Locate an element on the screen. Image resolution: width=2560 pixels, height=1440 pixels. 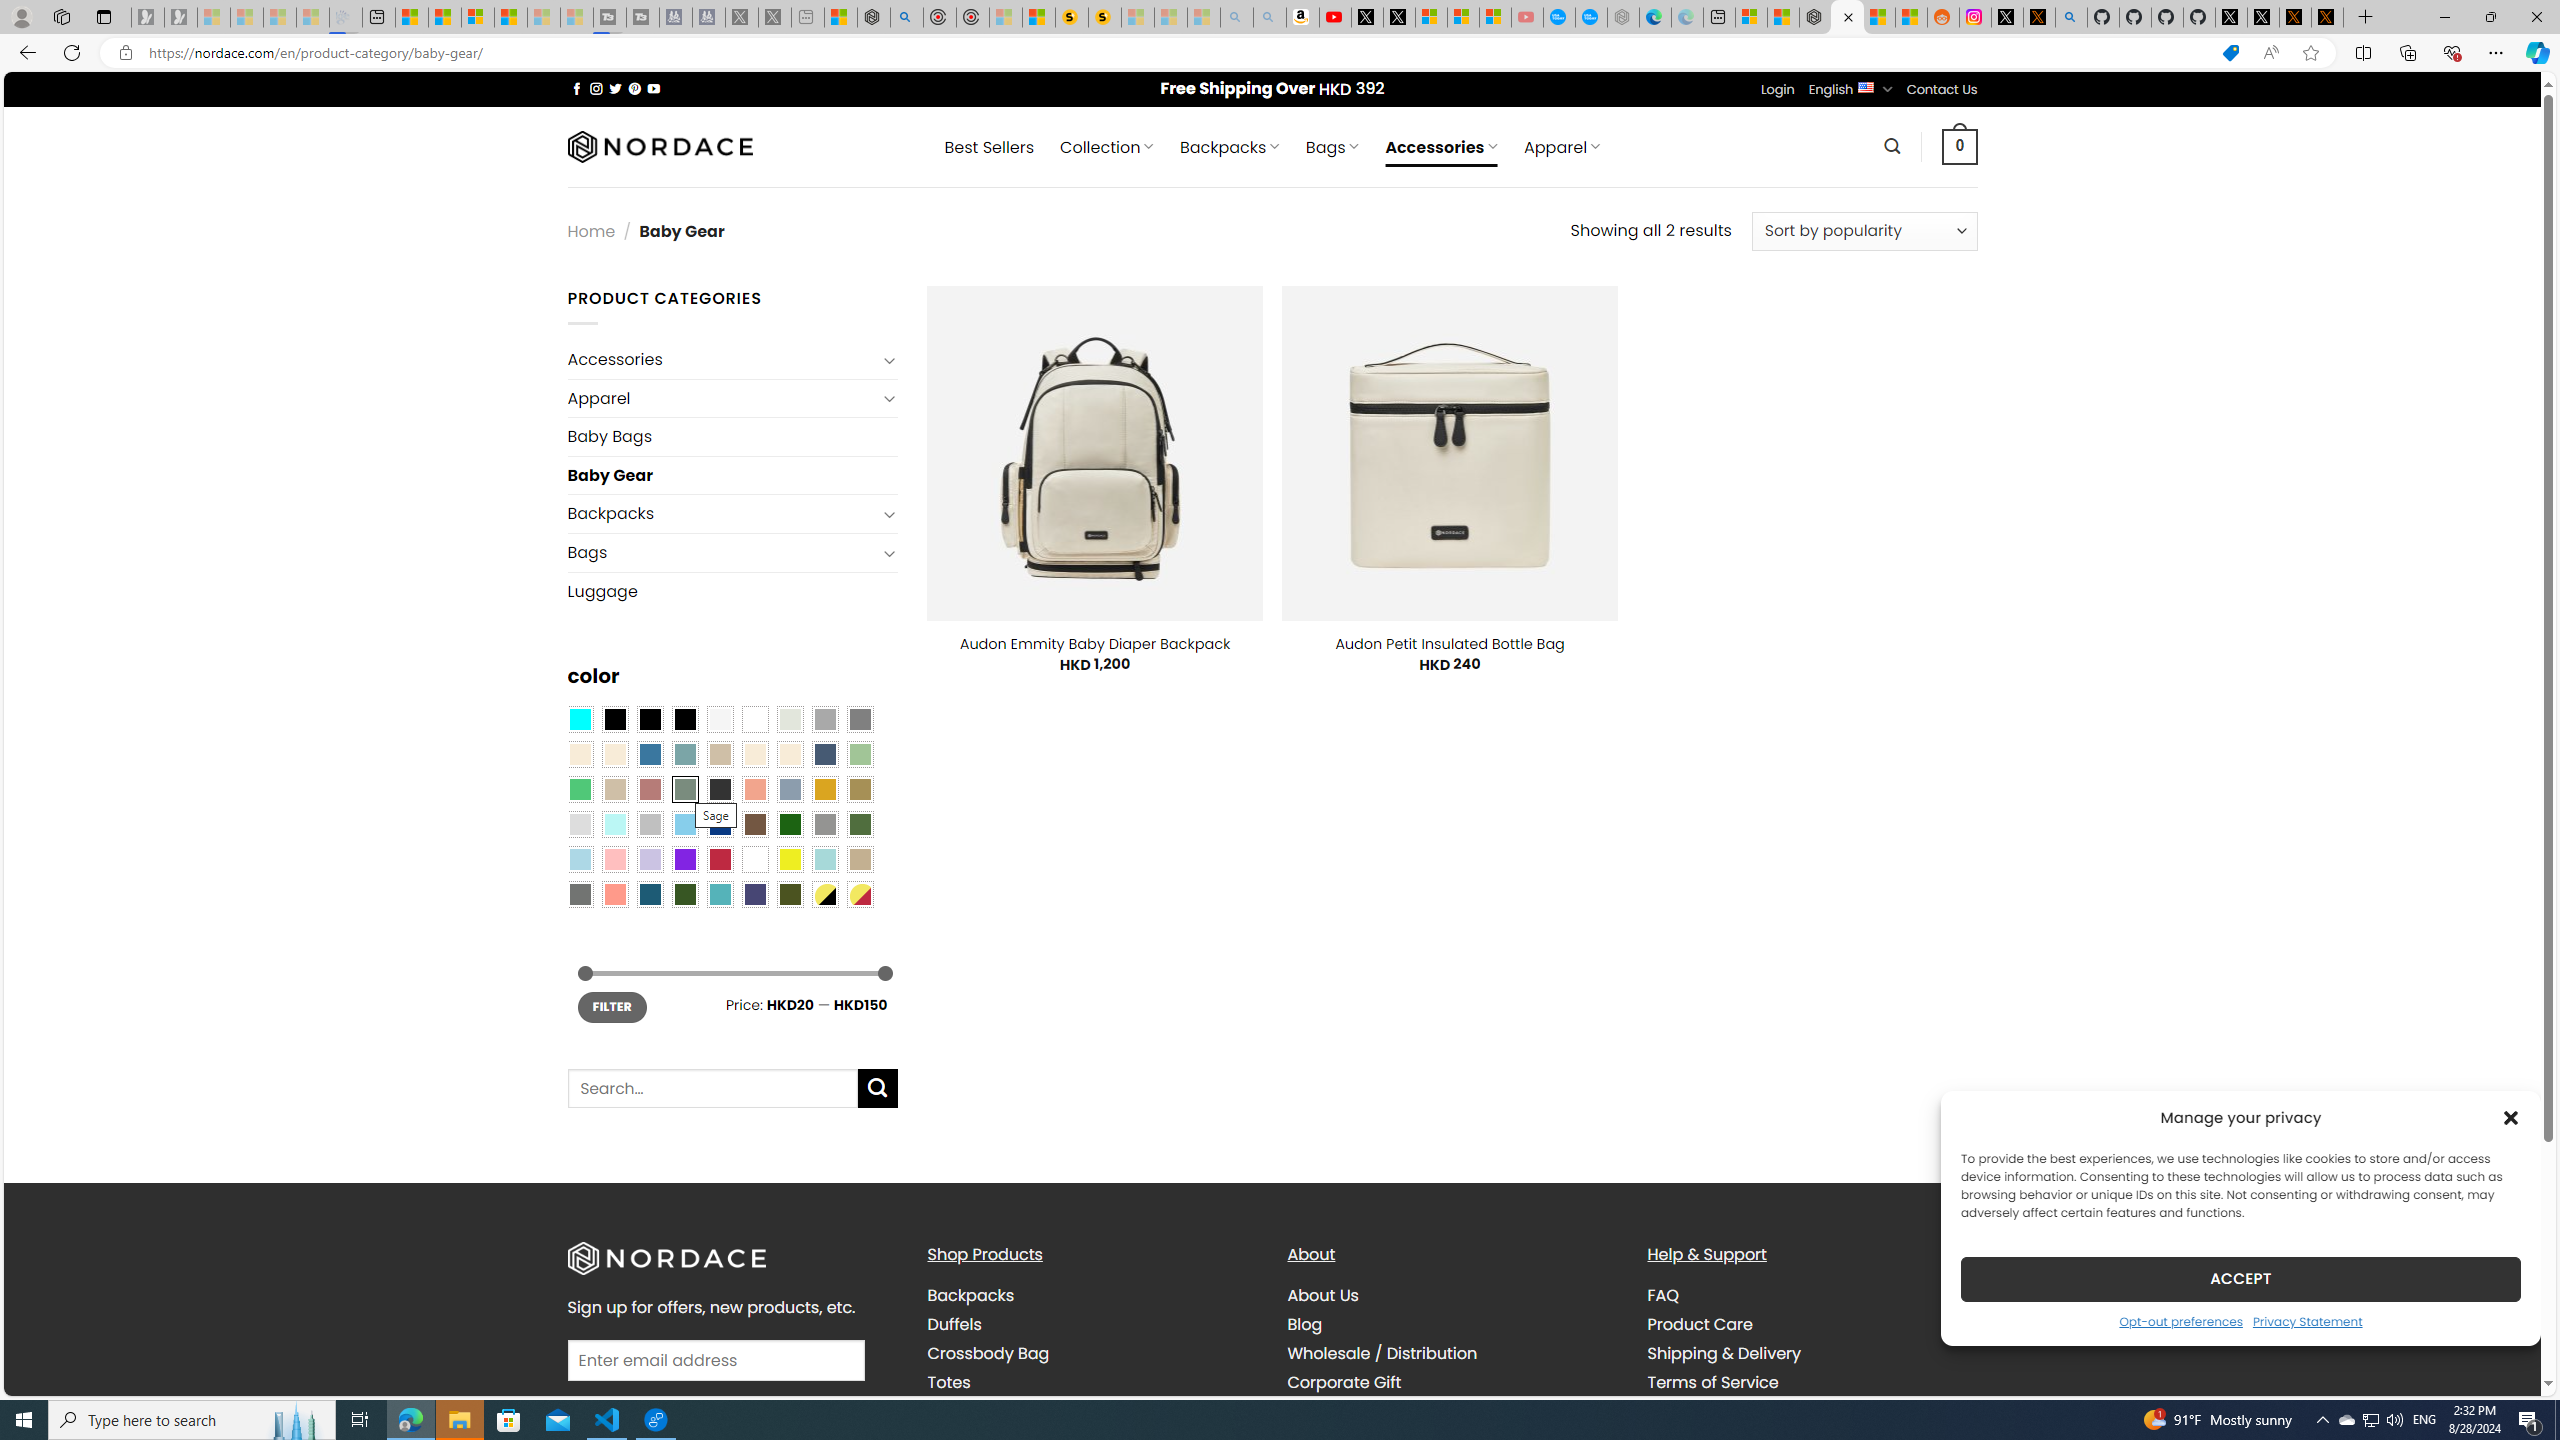
Corporate Gift is located at coordinates (1344, 1381).